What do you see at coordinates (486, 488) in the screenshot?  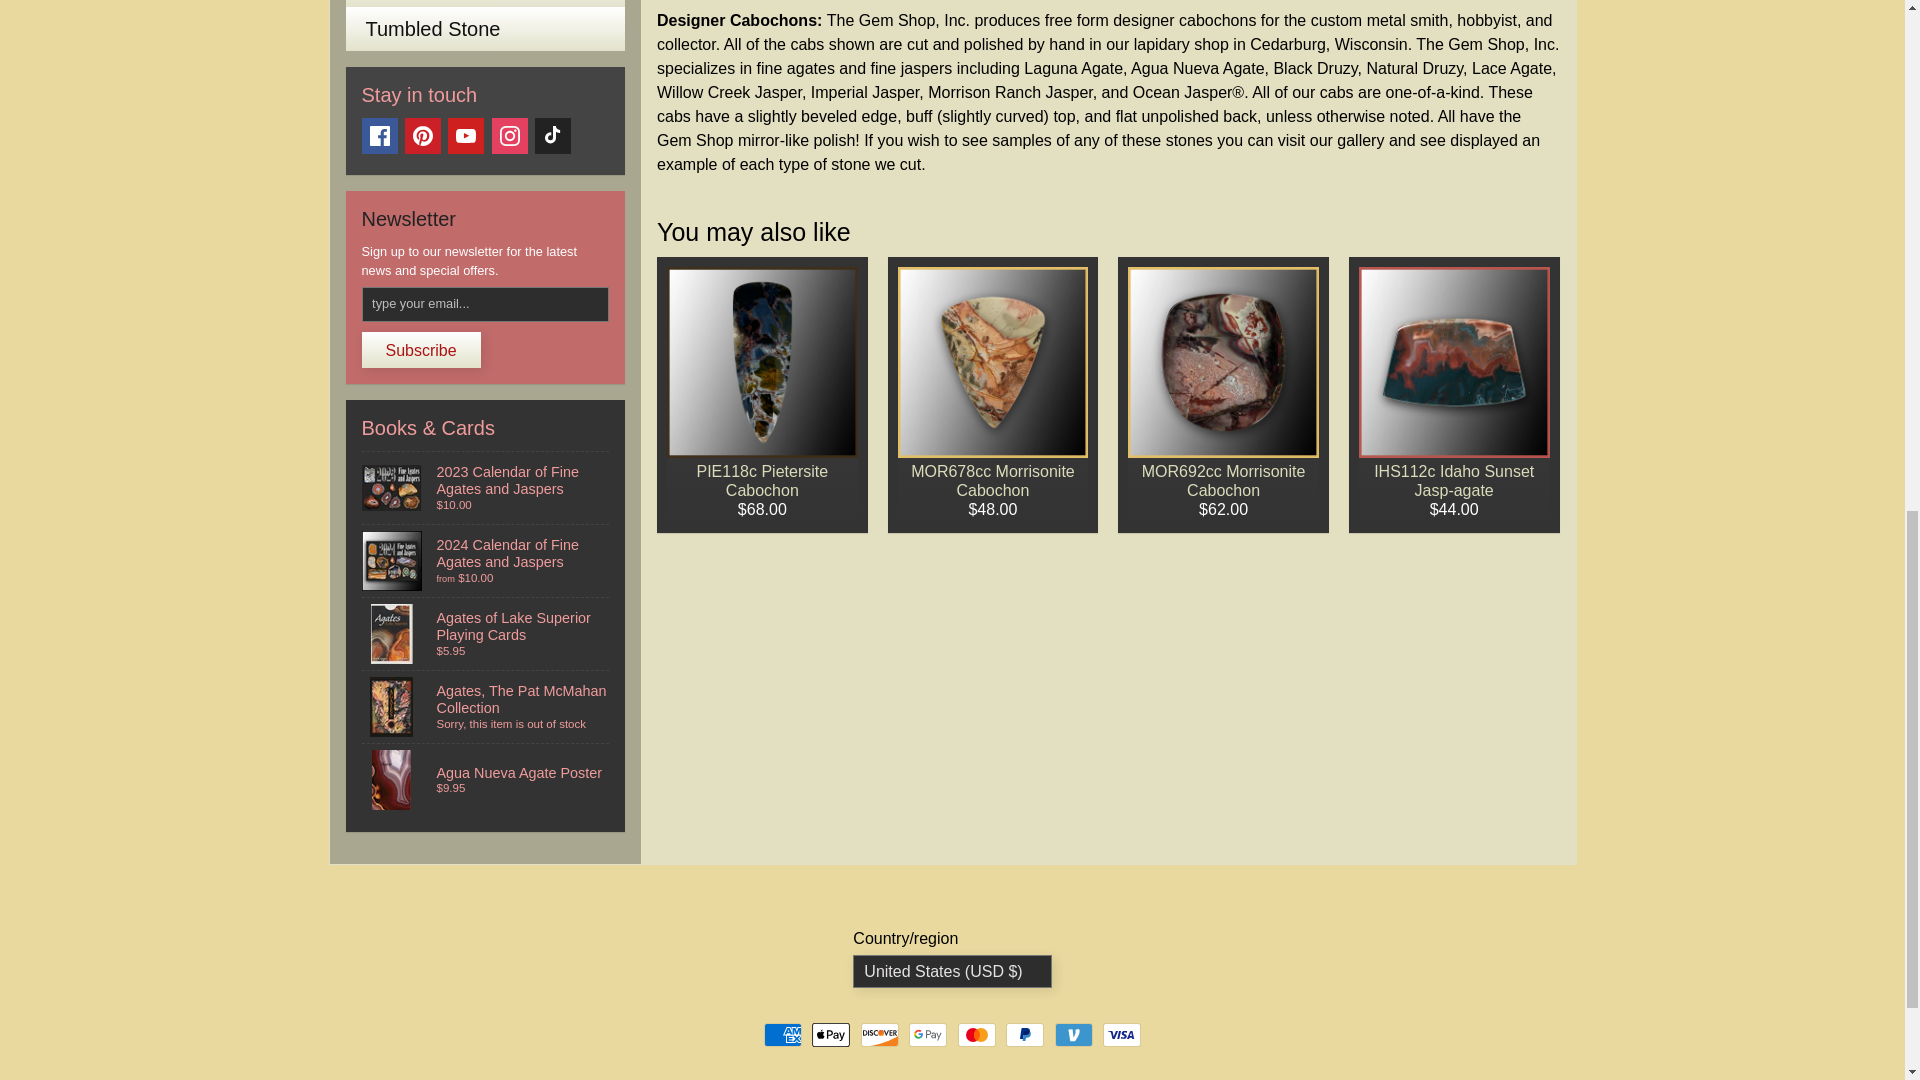 I see `2023 Calendar of Fine Agates and Jaspers` at bounding box center [486, 488].